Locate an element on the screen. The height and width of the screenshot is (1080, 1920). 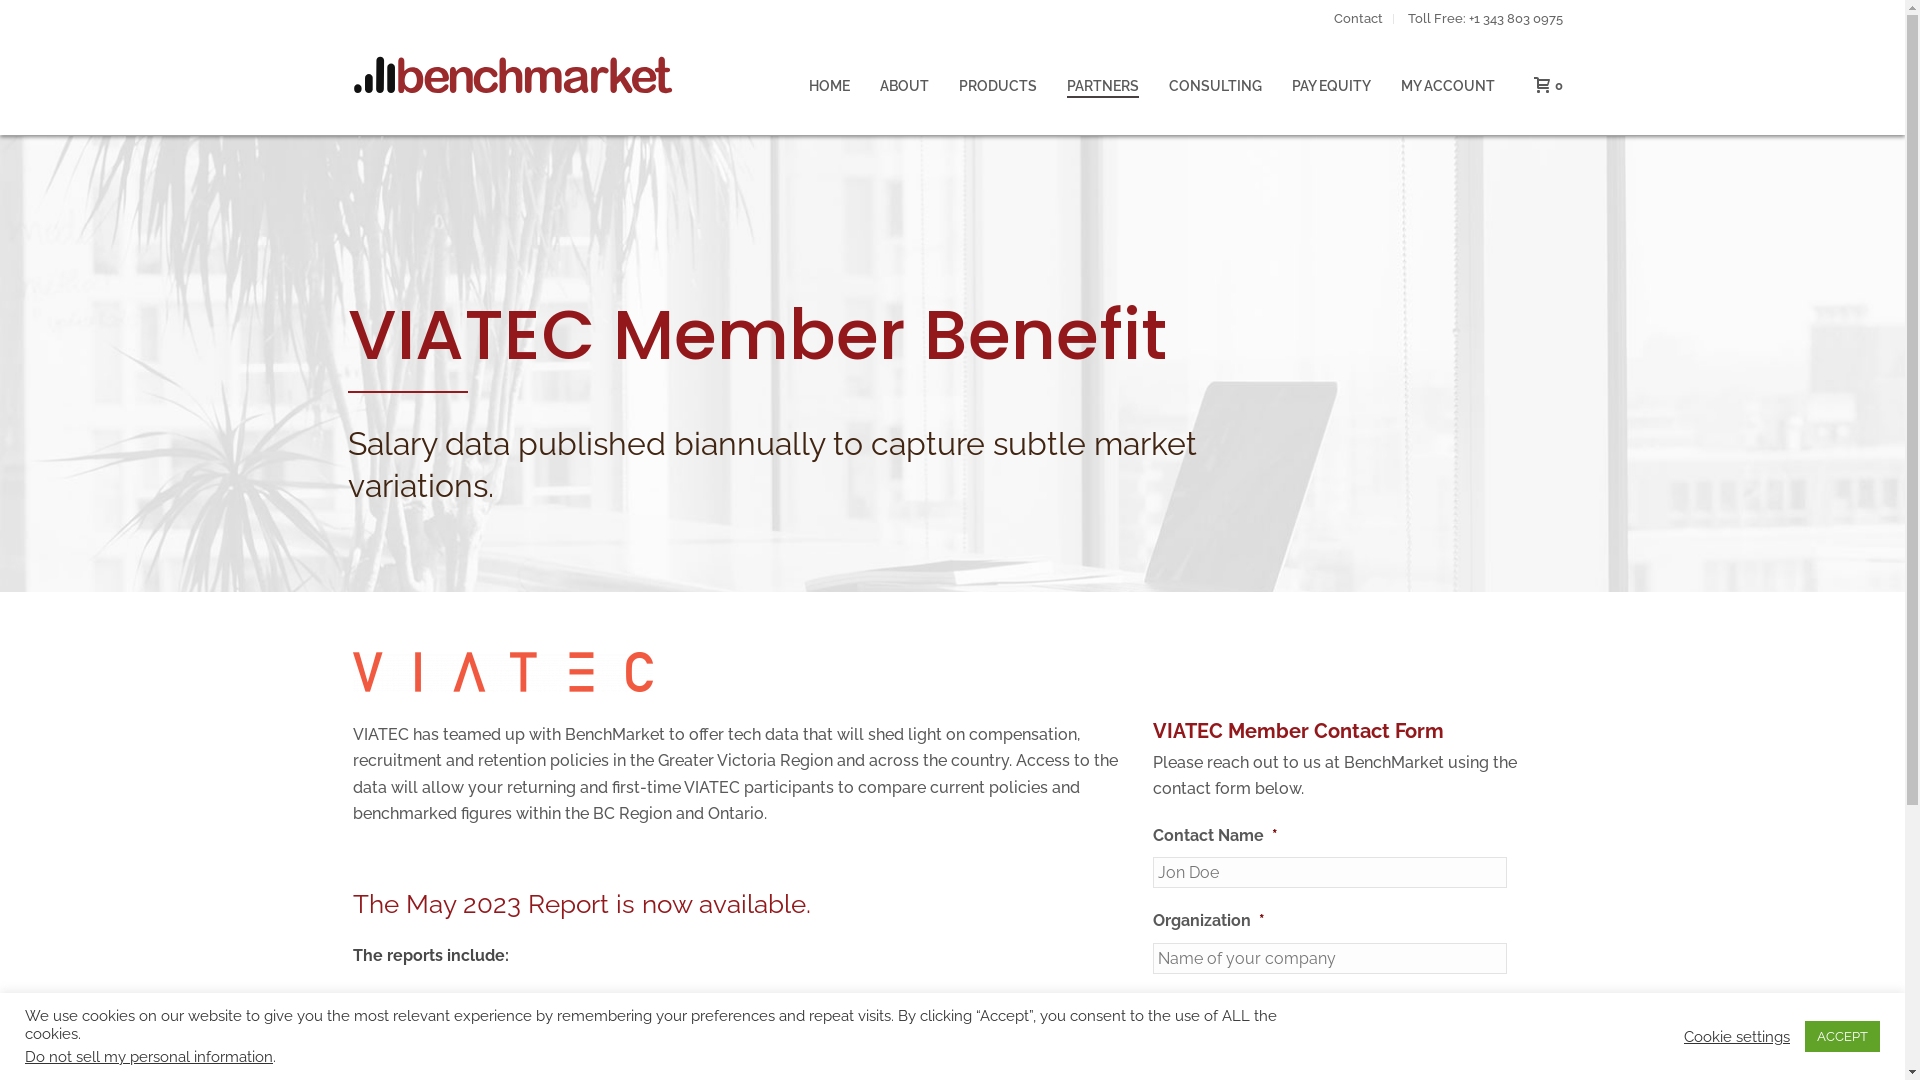
Do not sell my personal information is located at coordinates (149, 1056).